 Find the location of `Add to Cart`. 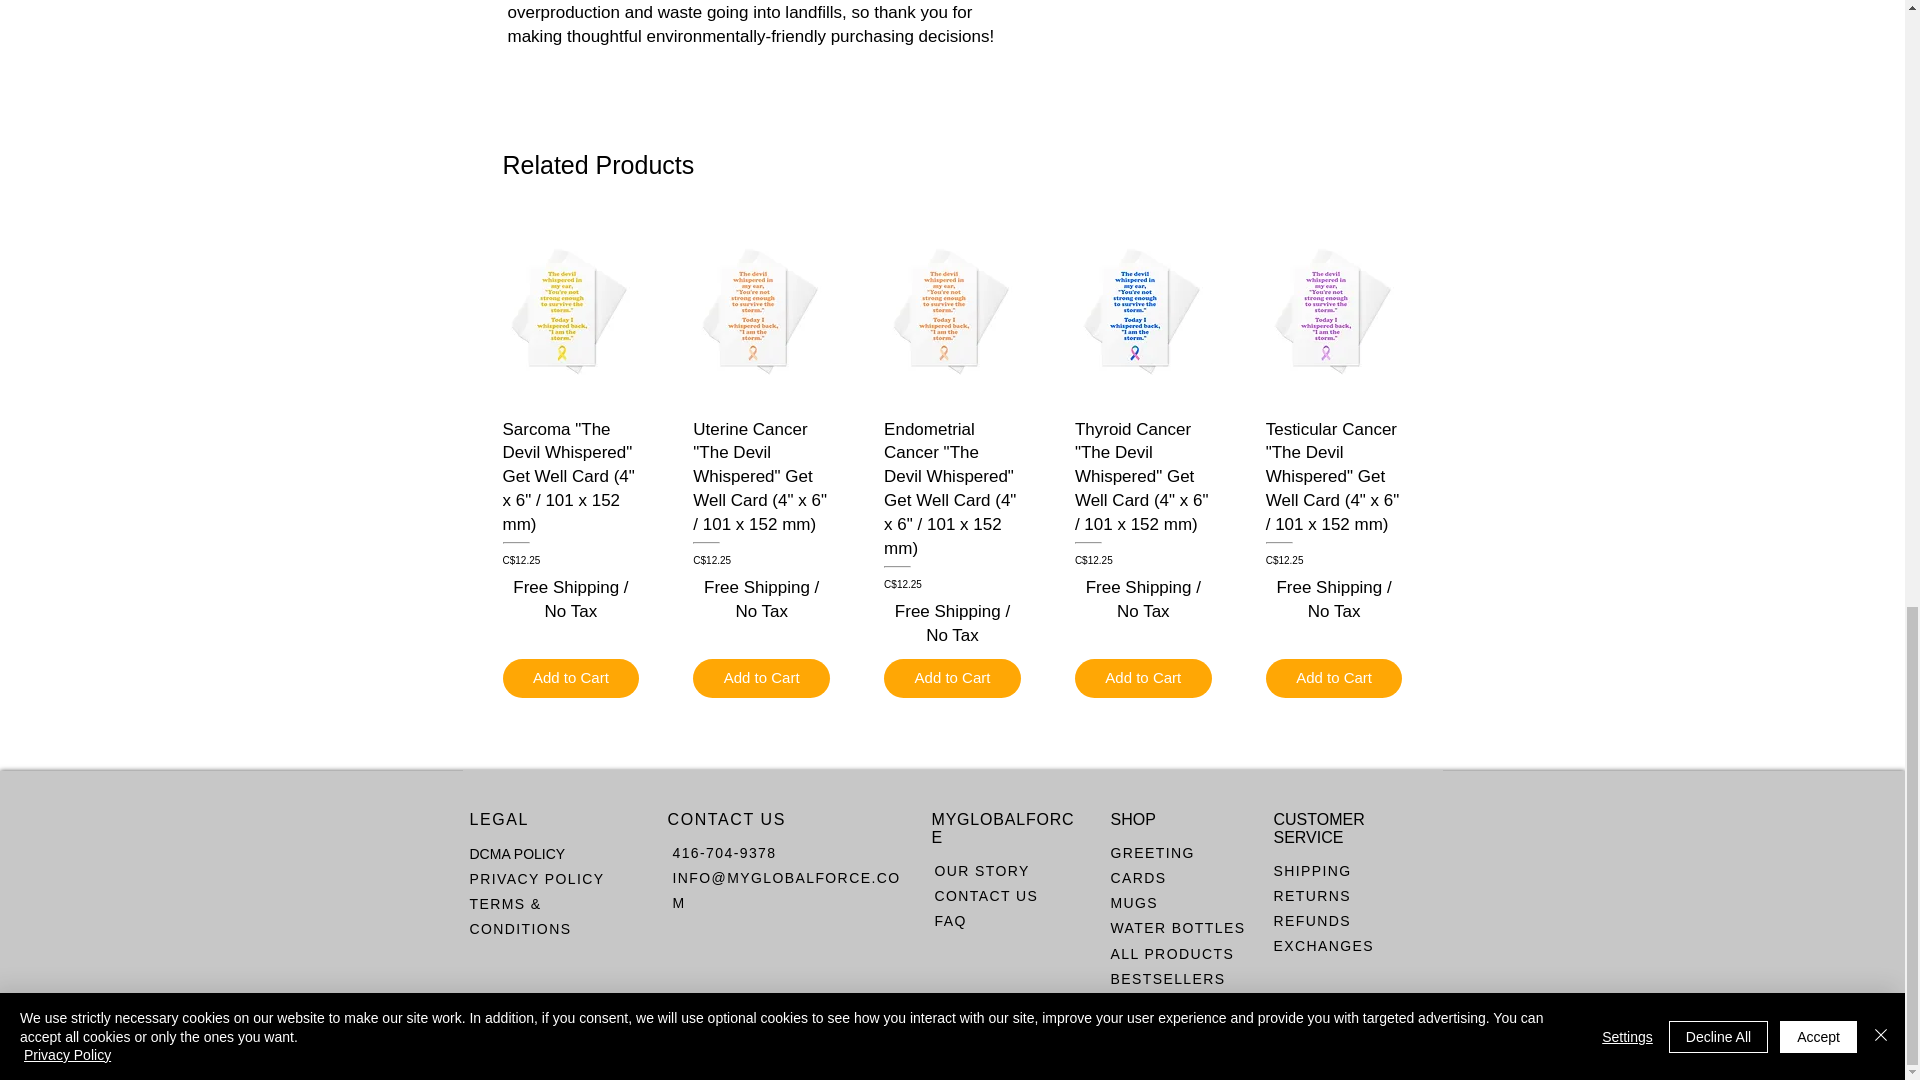

Add to Cart is located at coordinates (570, 678).